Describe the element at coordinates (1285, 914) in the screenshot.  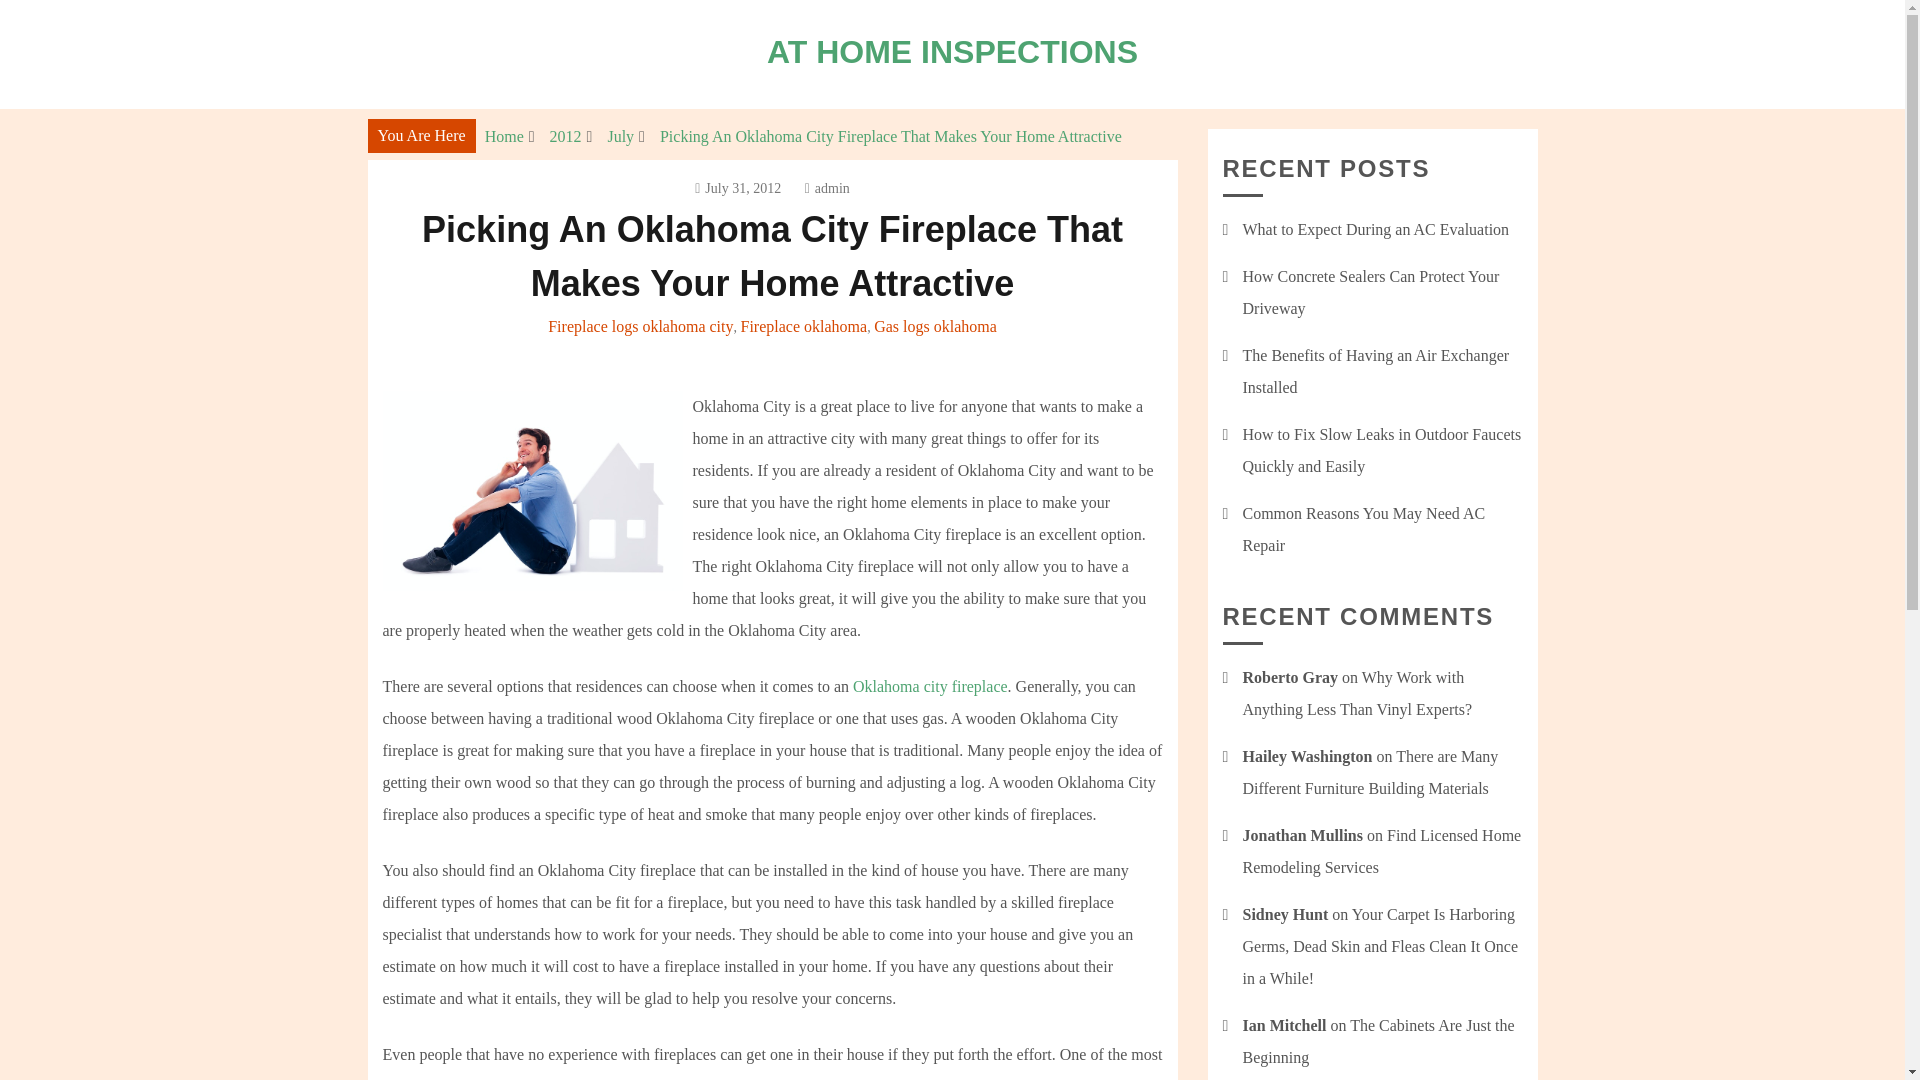
I see `Sidney Hunt` at that location.